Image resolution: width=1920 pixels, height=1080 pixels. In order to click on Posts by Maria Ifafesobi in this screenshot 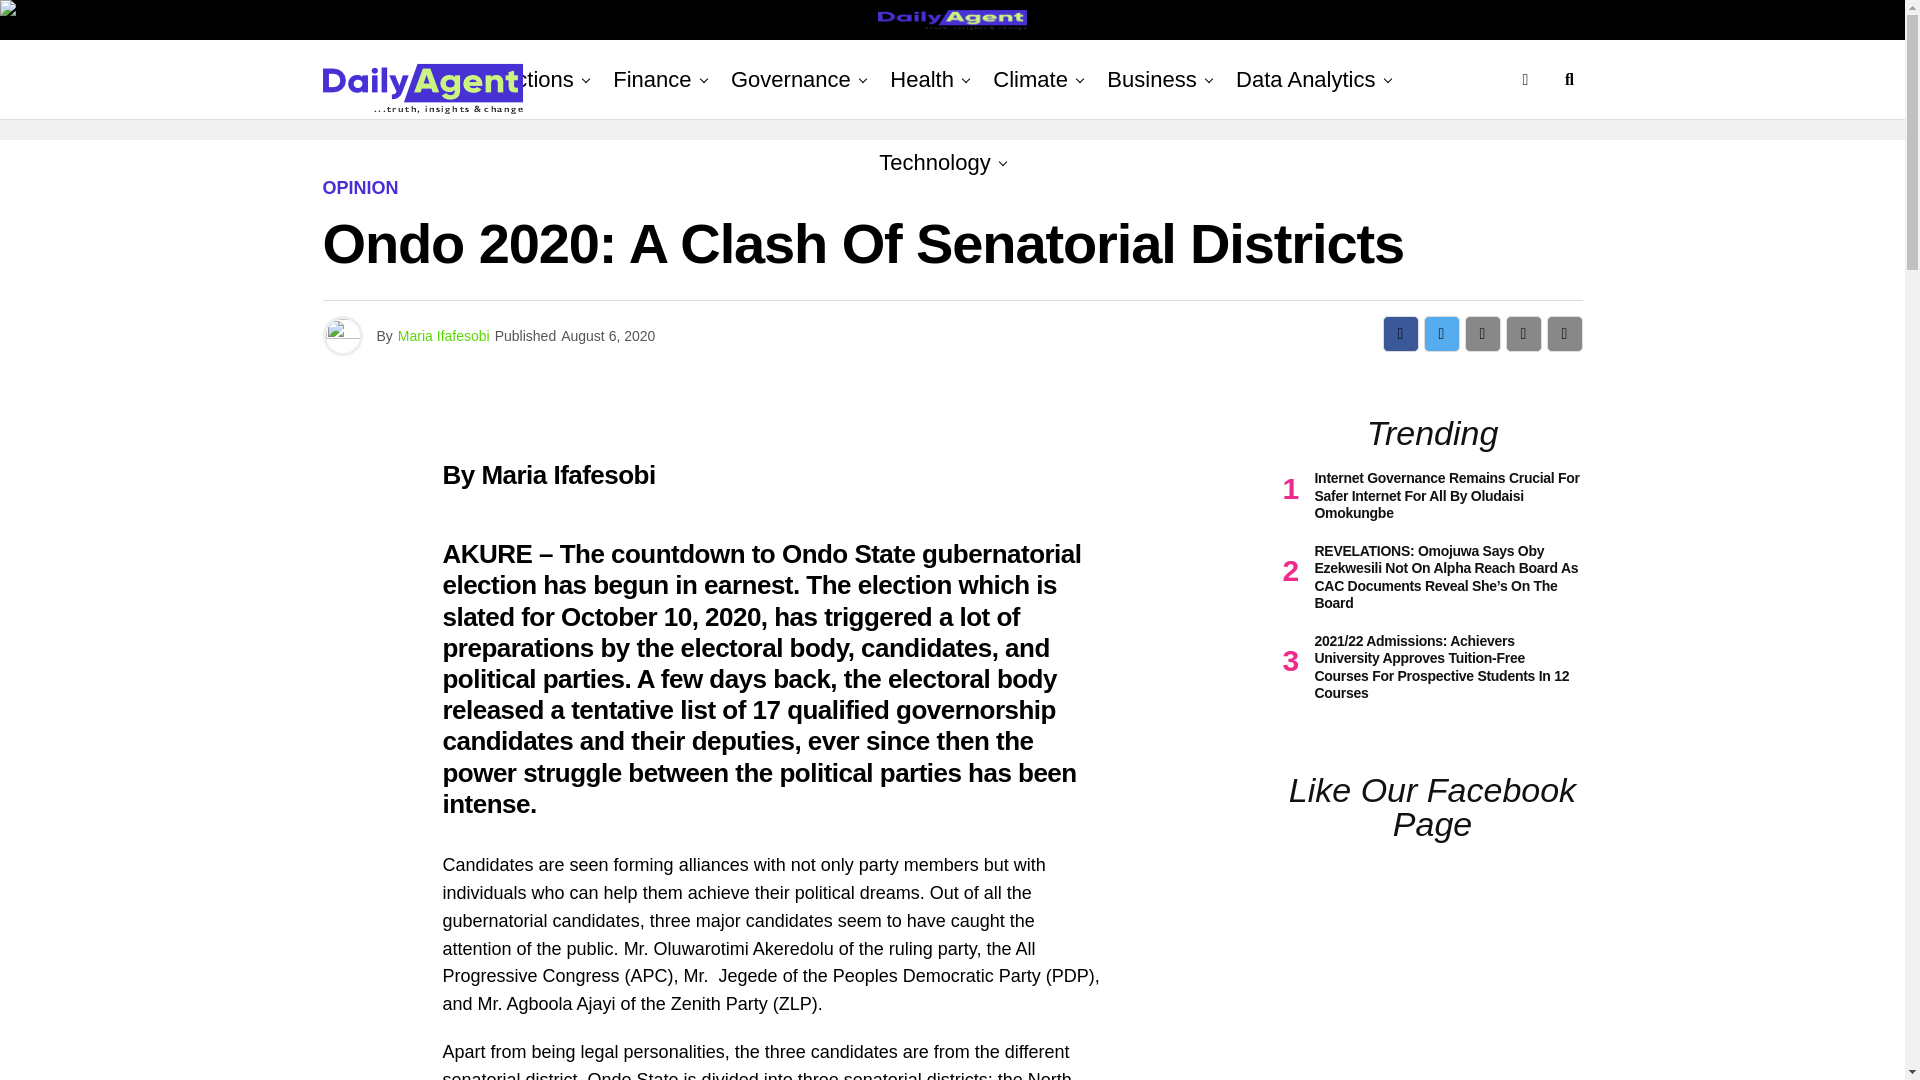, I will do `click(443, 336)`.